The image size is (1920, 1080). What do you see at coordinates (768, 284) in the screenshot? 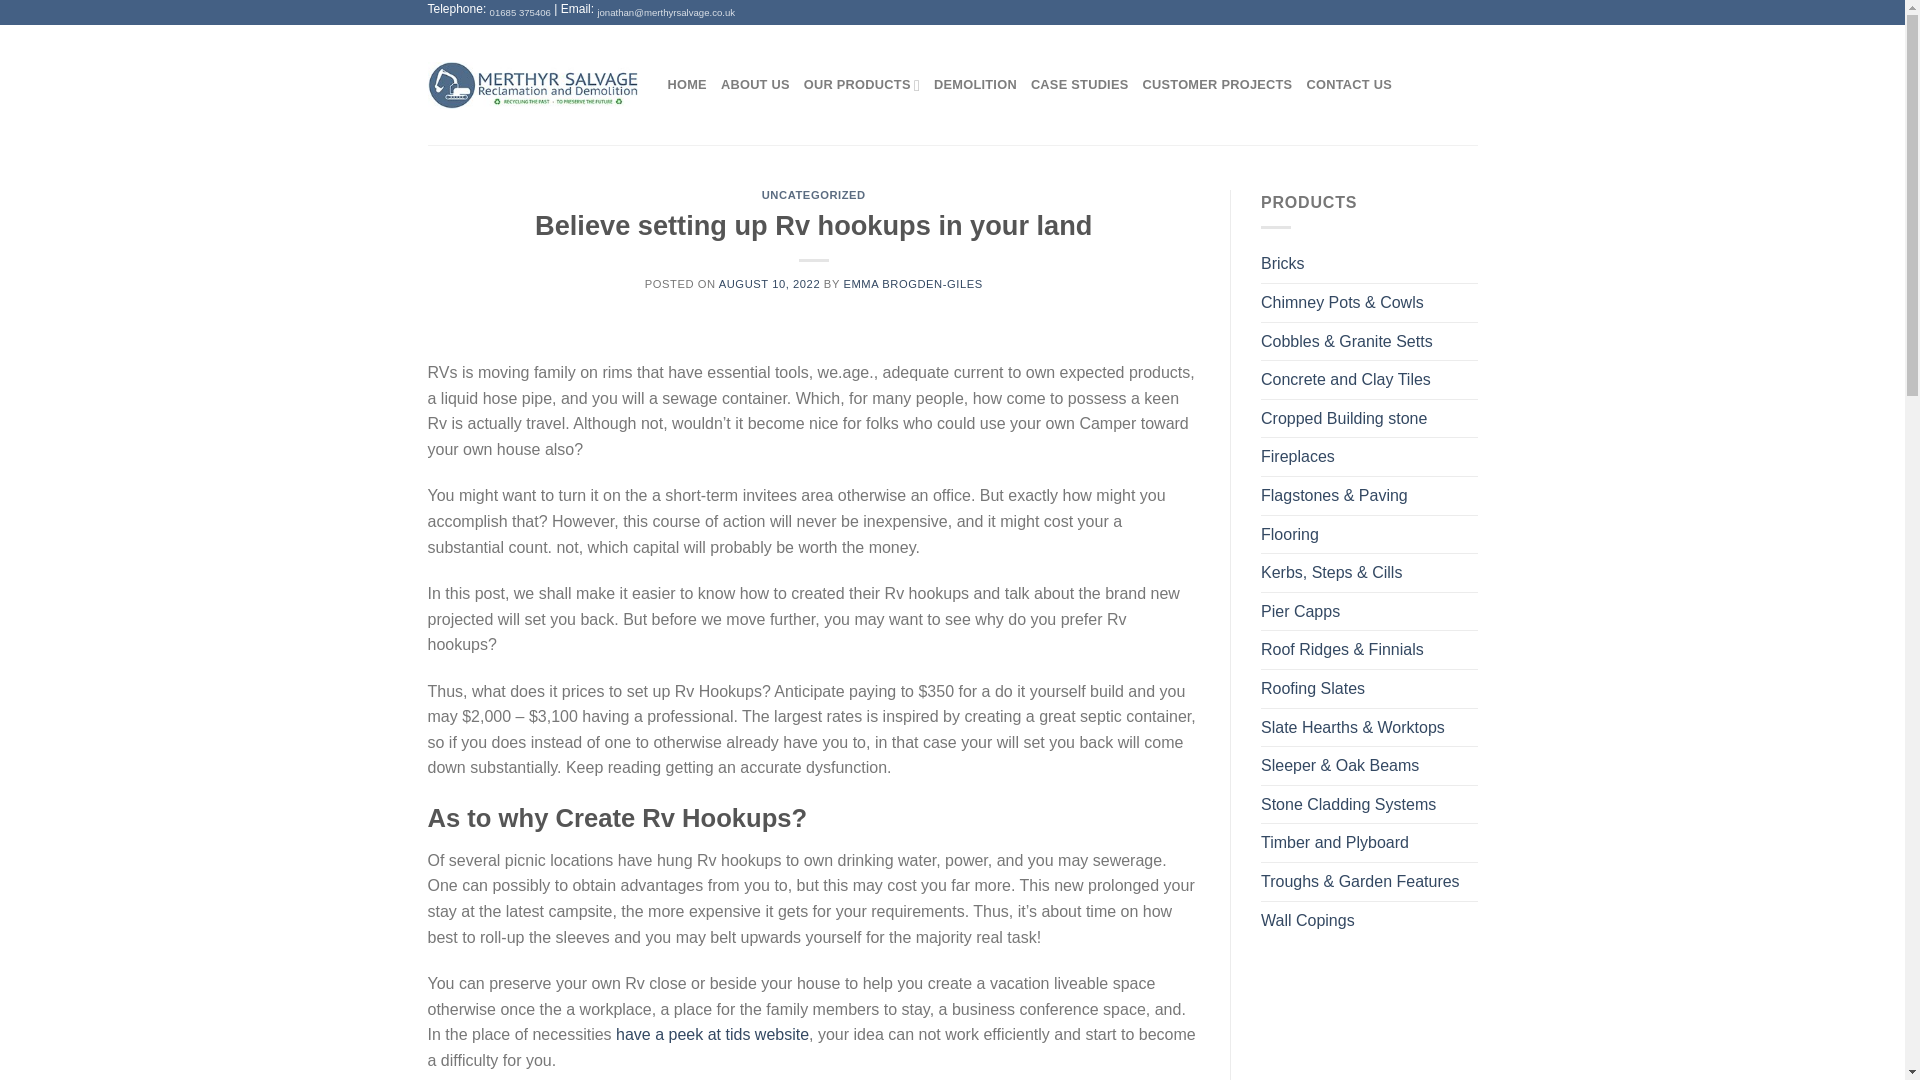
I see `AUGUST 10, 2022` at bounding box center [768, 284].